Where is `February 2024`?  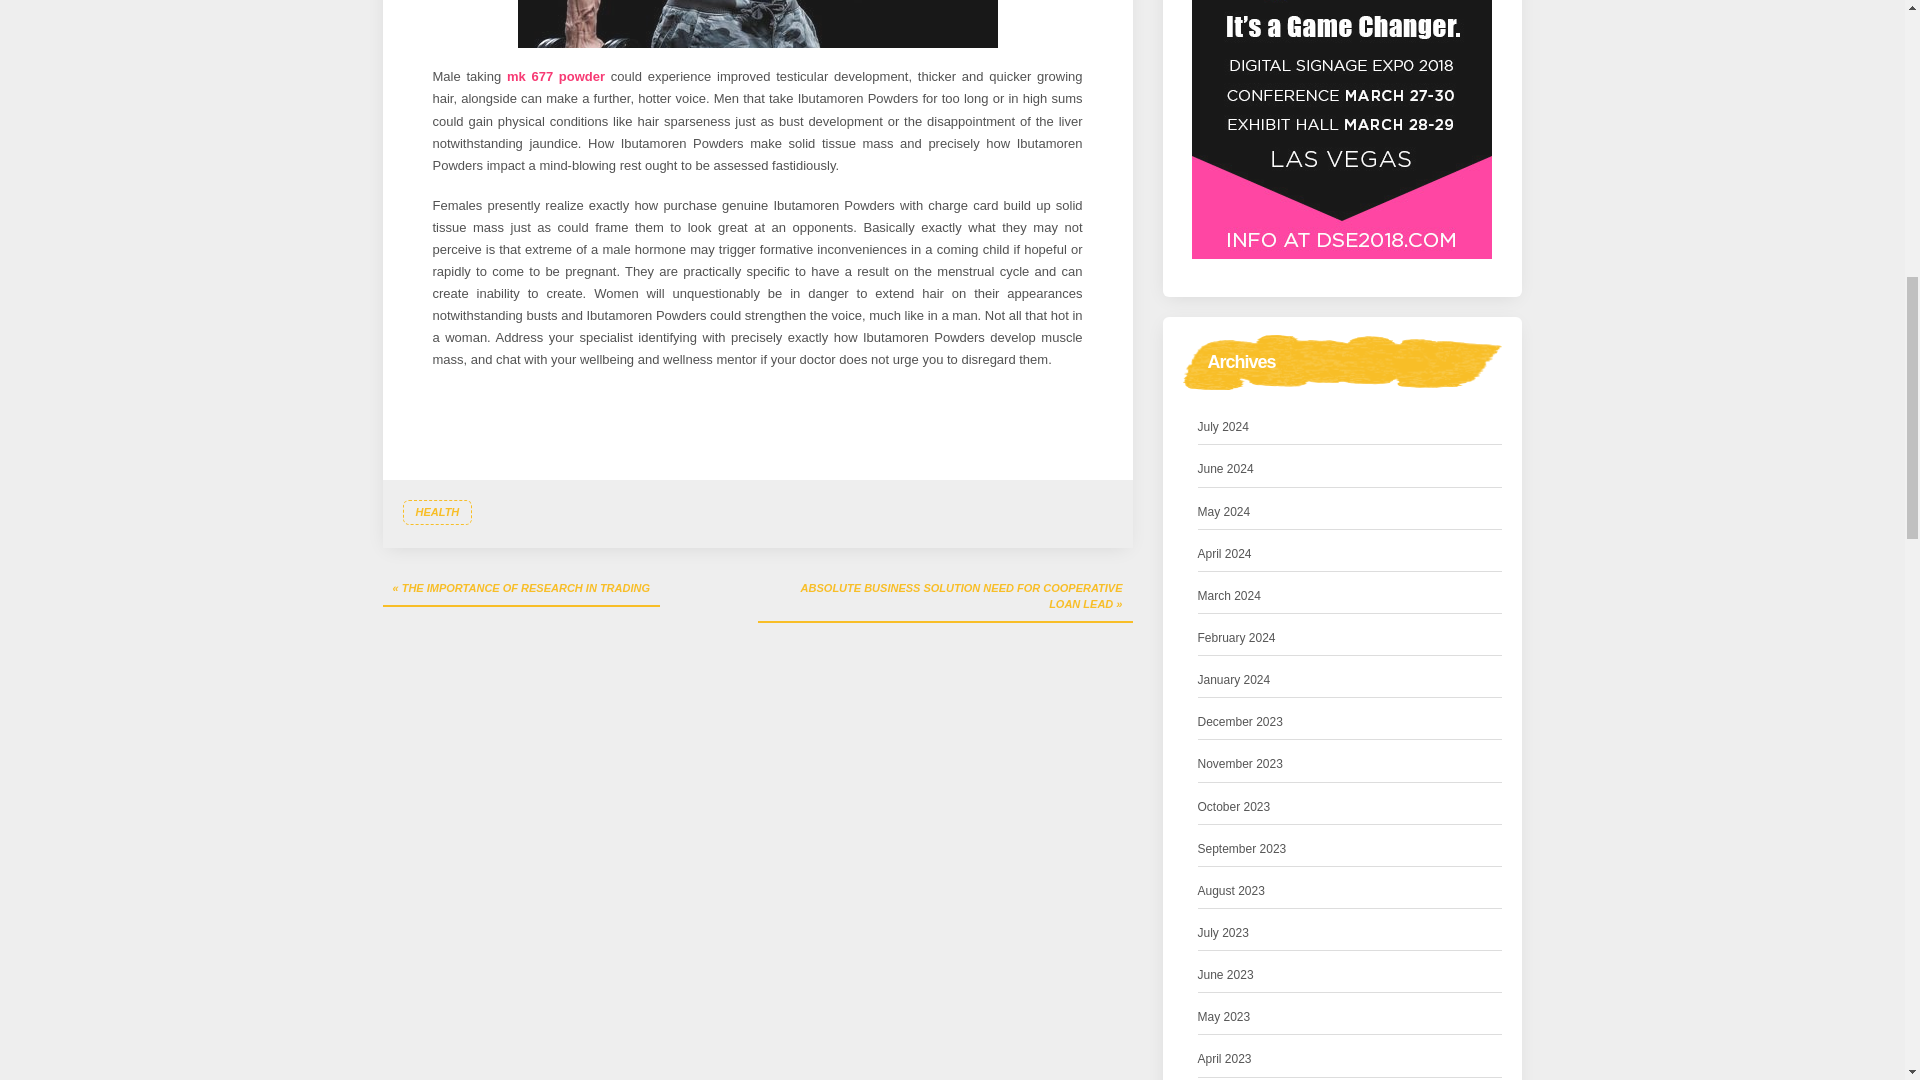
February 2024 is located at coordinates (1237, 638).